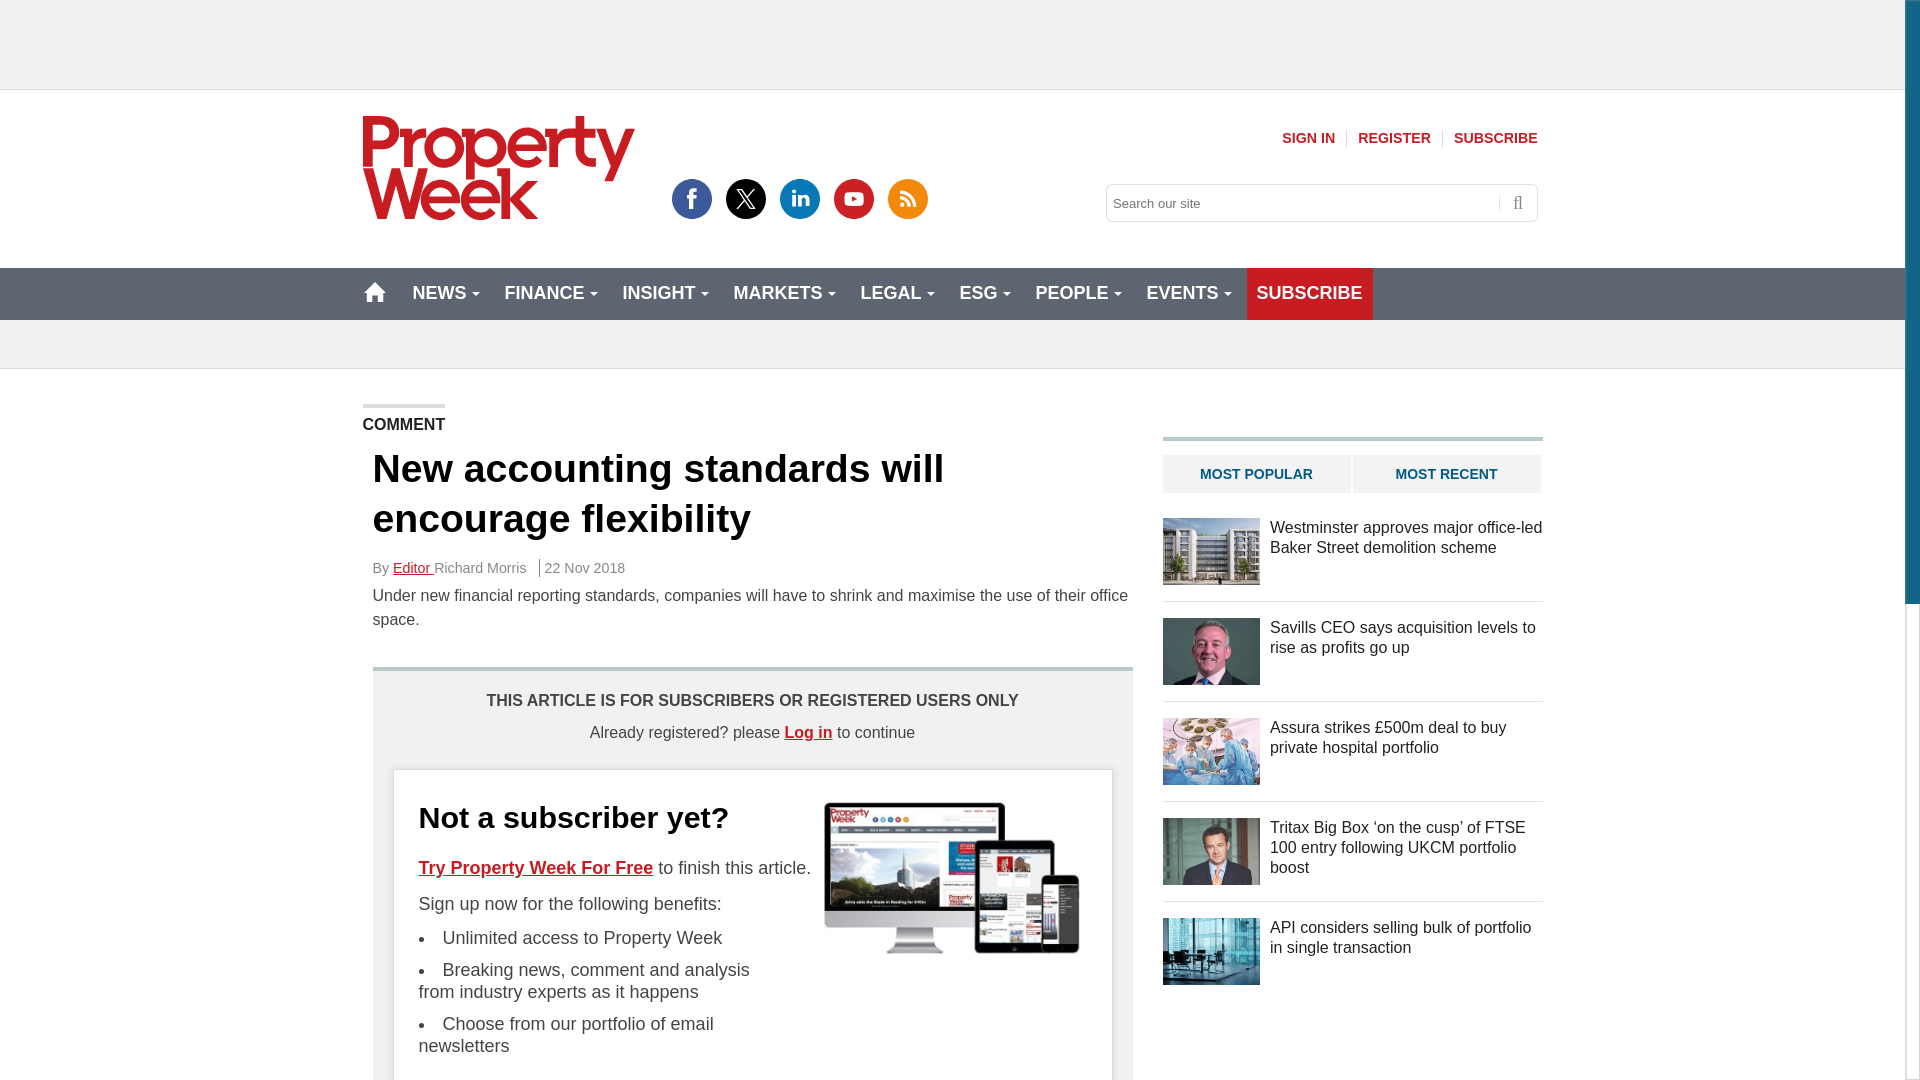 The height and width of the screenshot is (1080, 1920). I want to click on Property Week, so click(498, 168).